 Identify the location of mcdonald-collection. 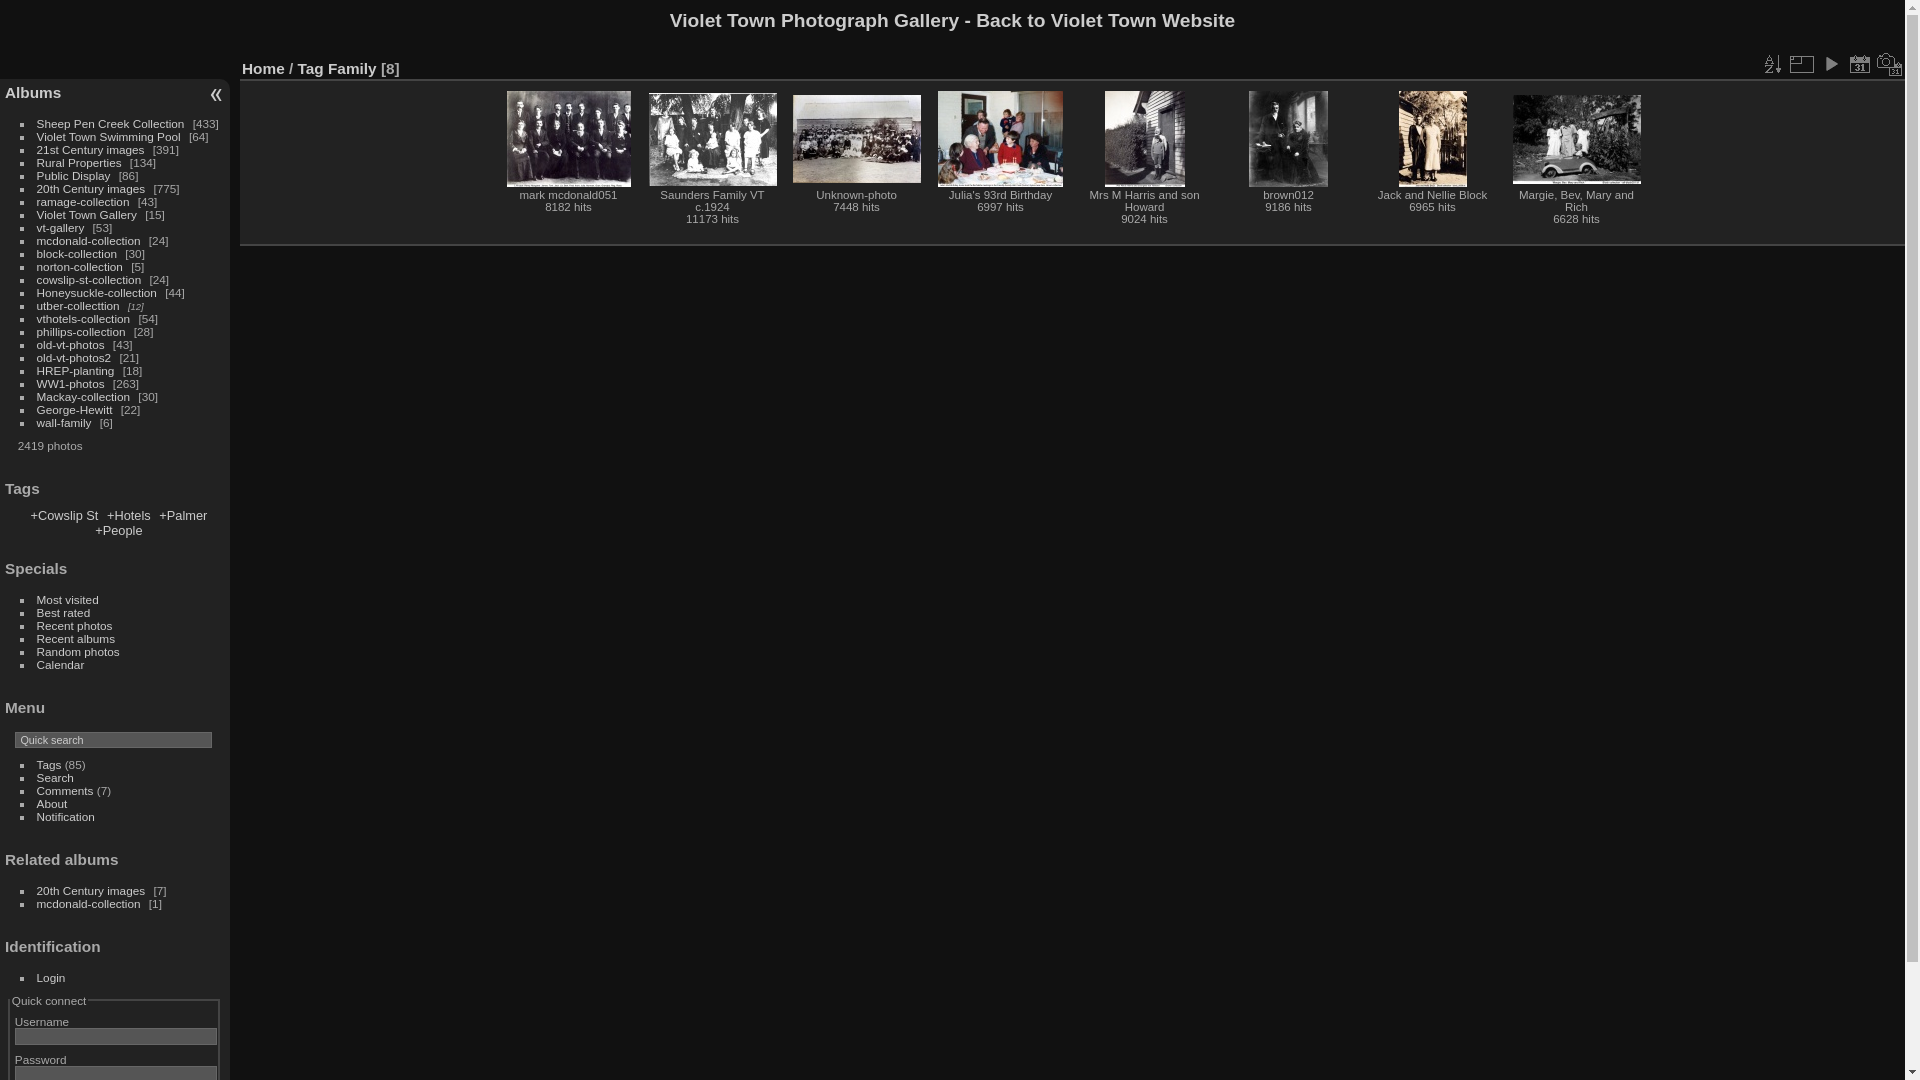
(89, 240).